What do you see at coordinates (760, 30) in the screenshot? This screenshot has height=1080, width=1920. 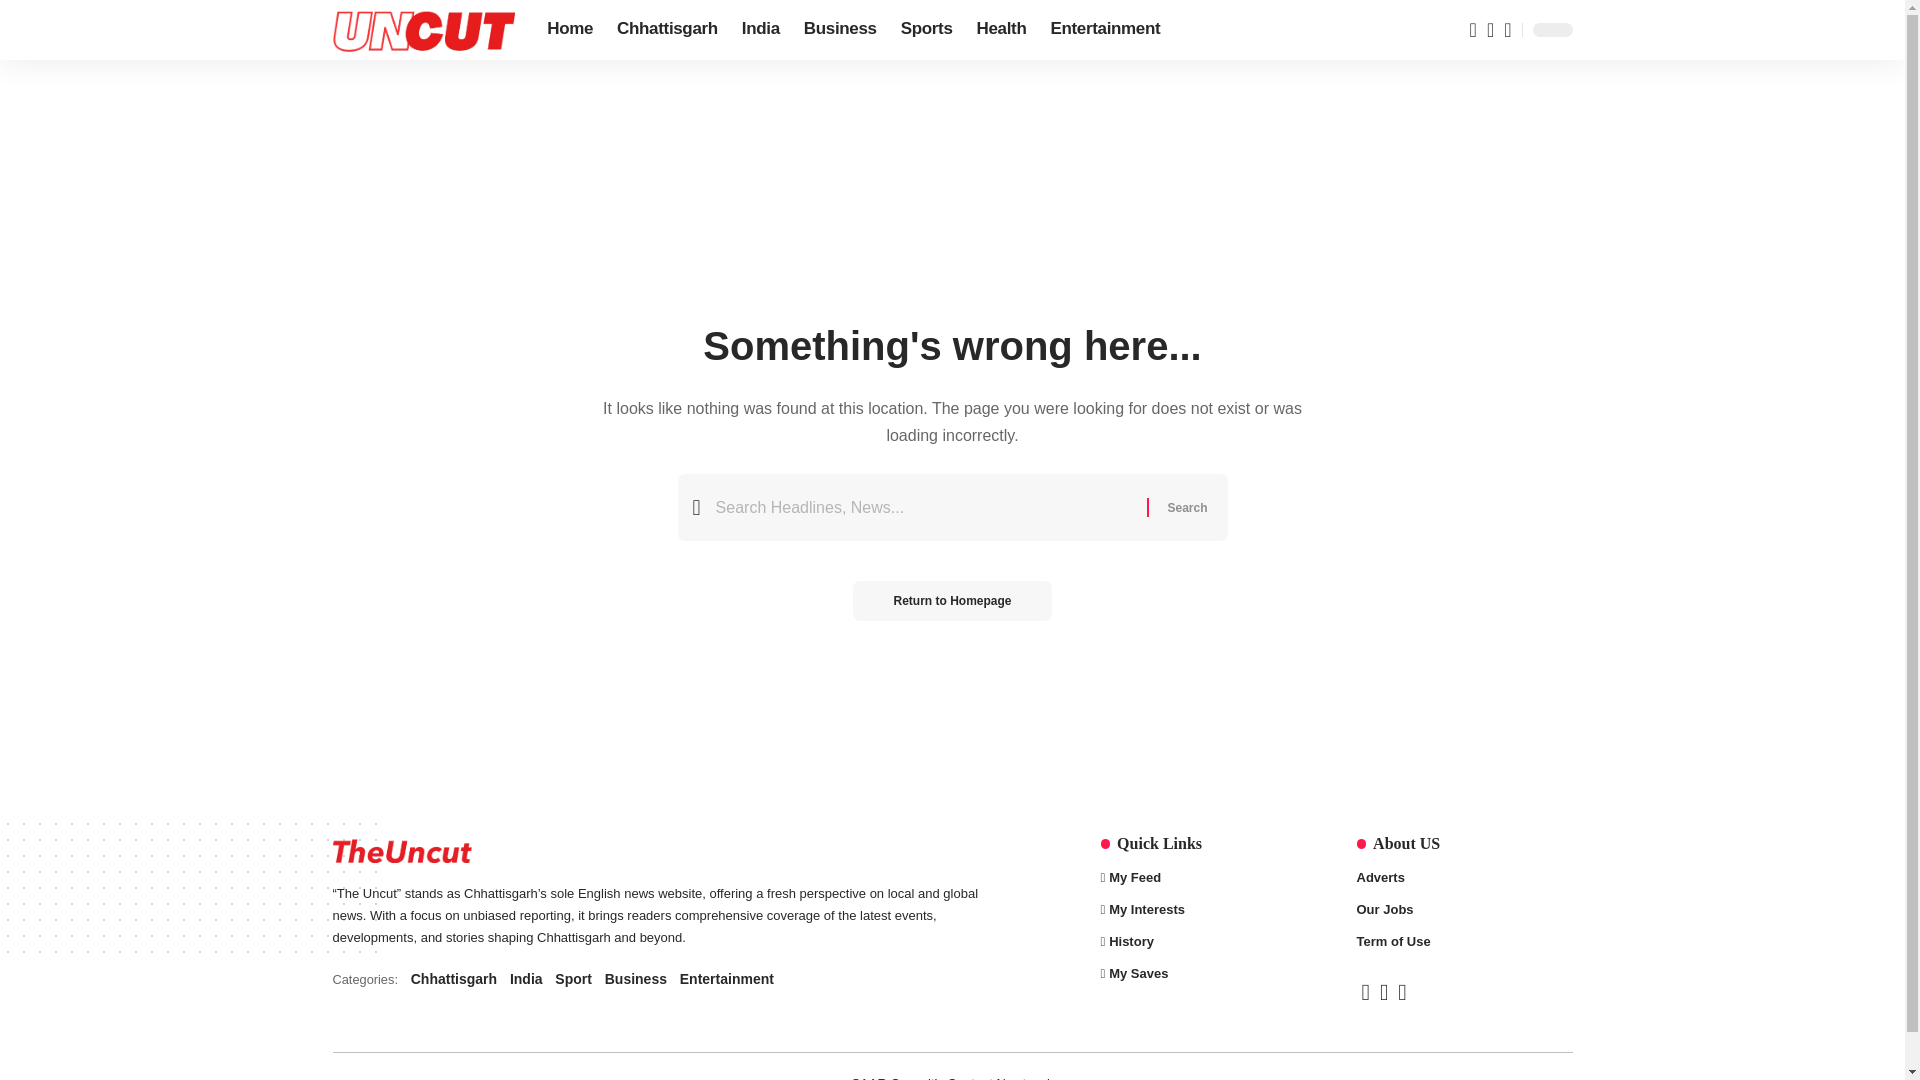 I see `Entertainment` at bounding box center [760, 30].